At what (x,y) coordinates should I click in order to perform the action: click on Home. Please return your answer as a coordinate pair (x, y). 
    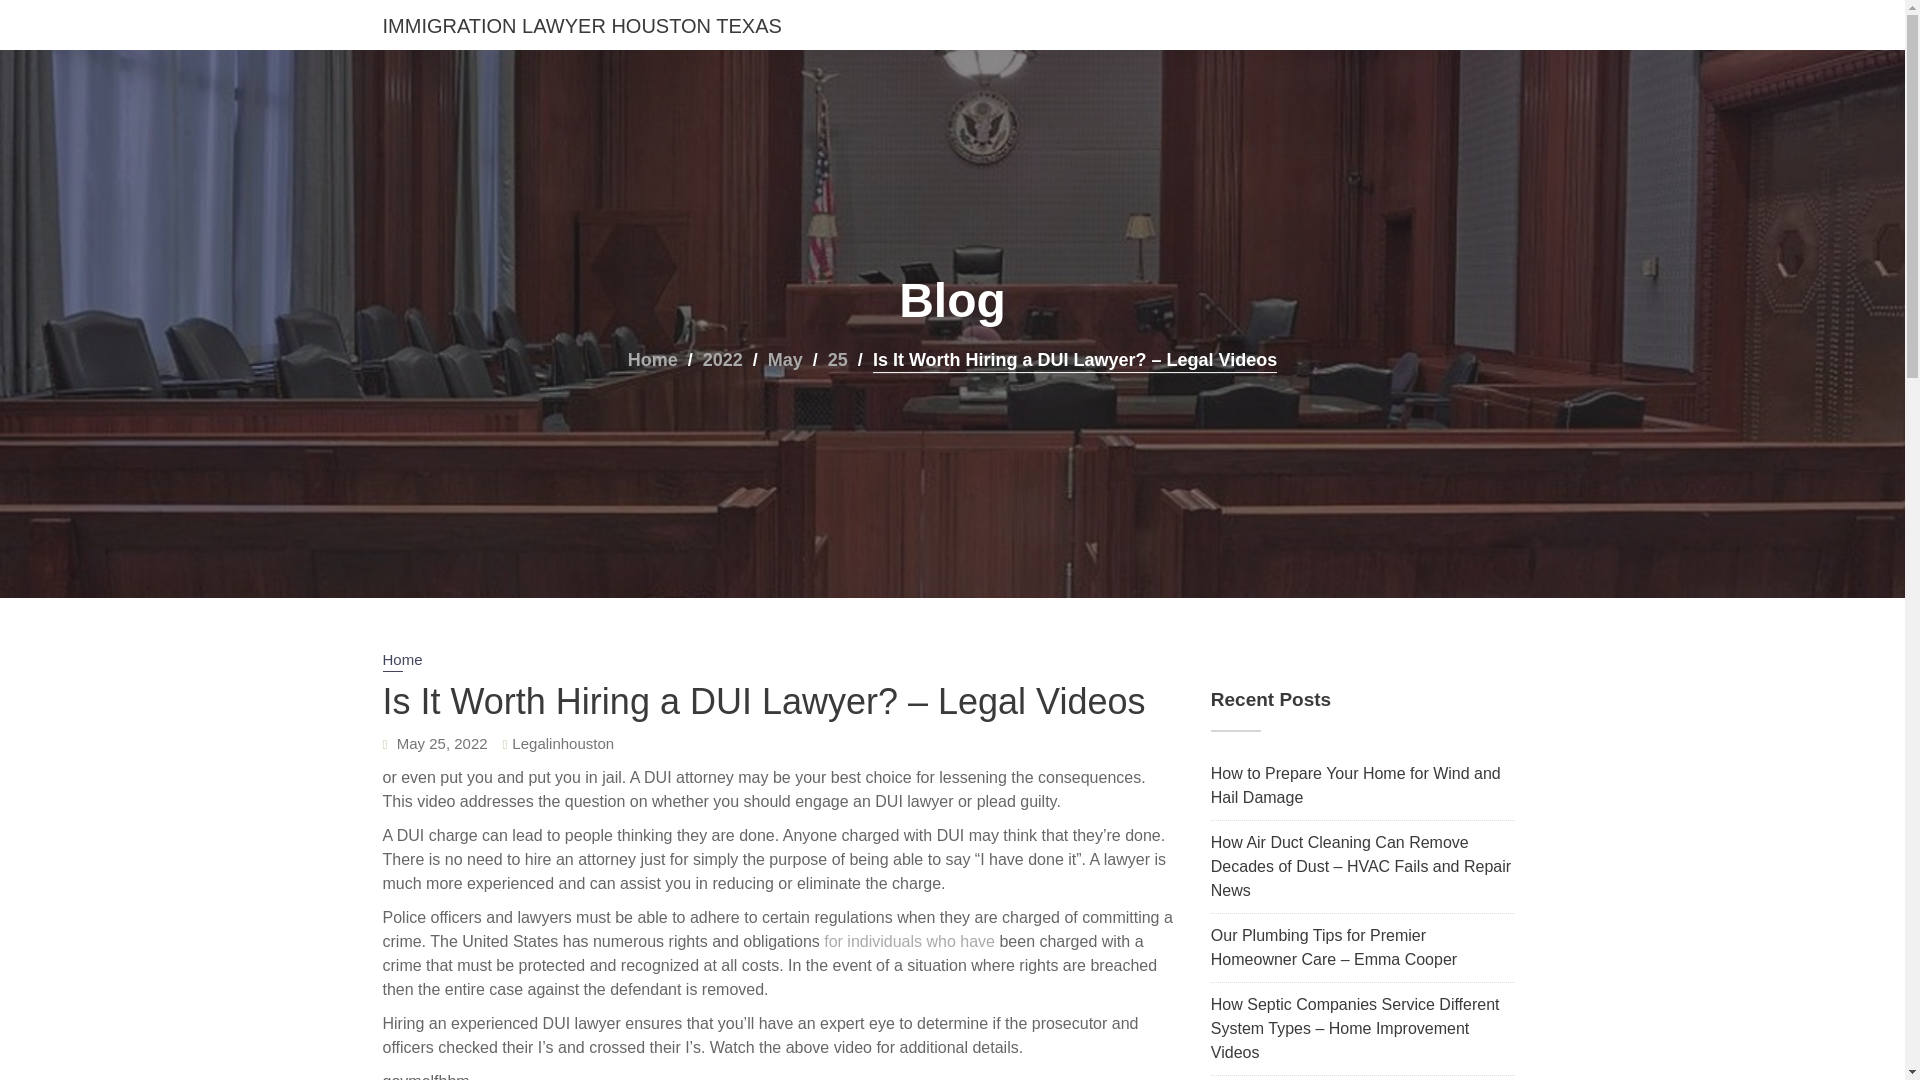
    Looking at the image, I should click on (652, 359).